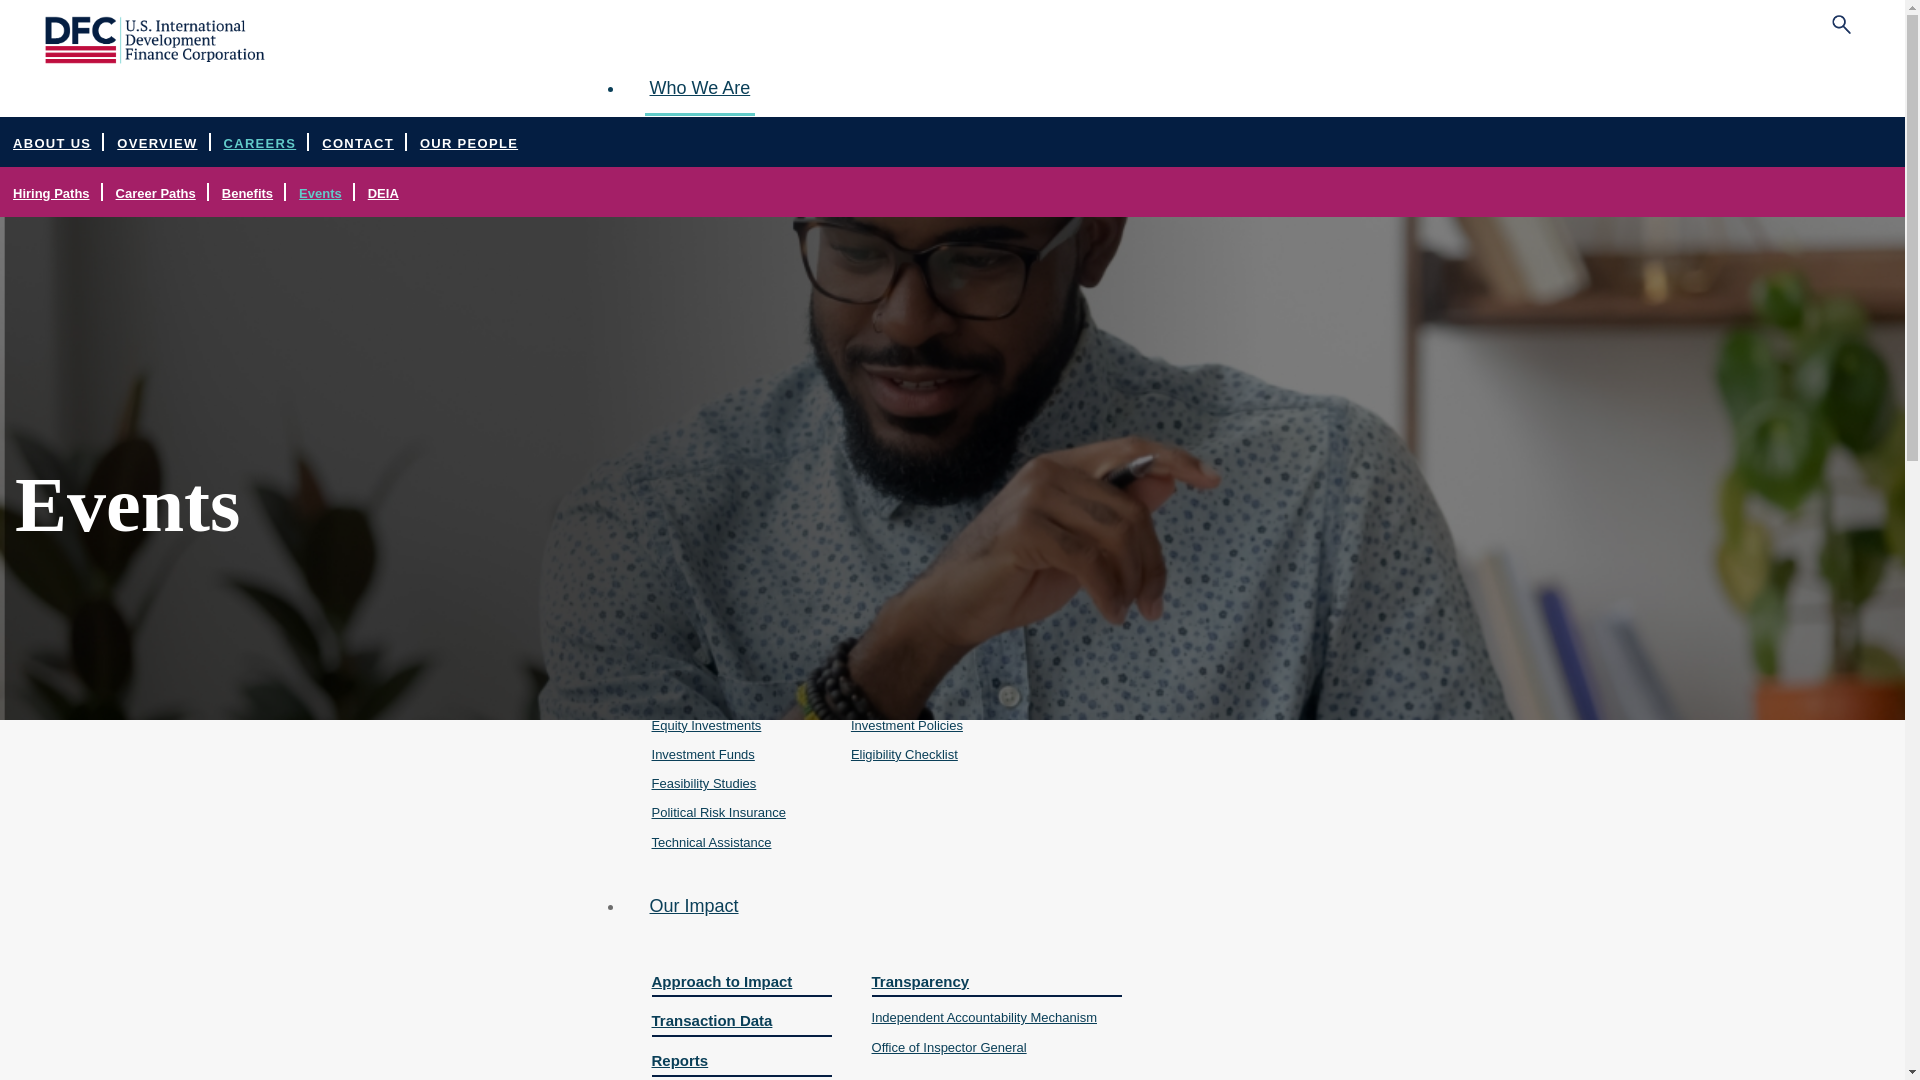 The width and height of the screenshot is (1920, 1080). I want to click on Investment Funds, so click(731, 754).